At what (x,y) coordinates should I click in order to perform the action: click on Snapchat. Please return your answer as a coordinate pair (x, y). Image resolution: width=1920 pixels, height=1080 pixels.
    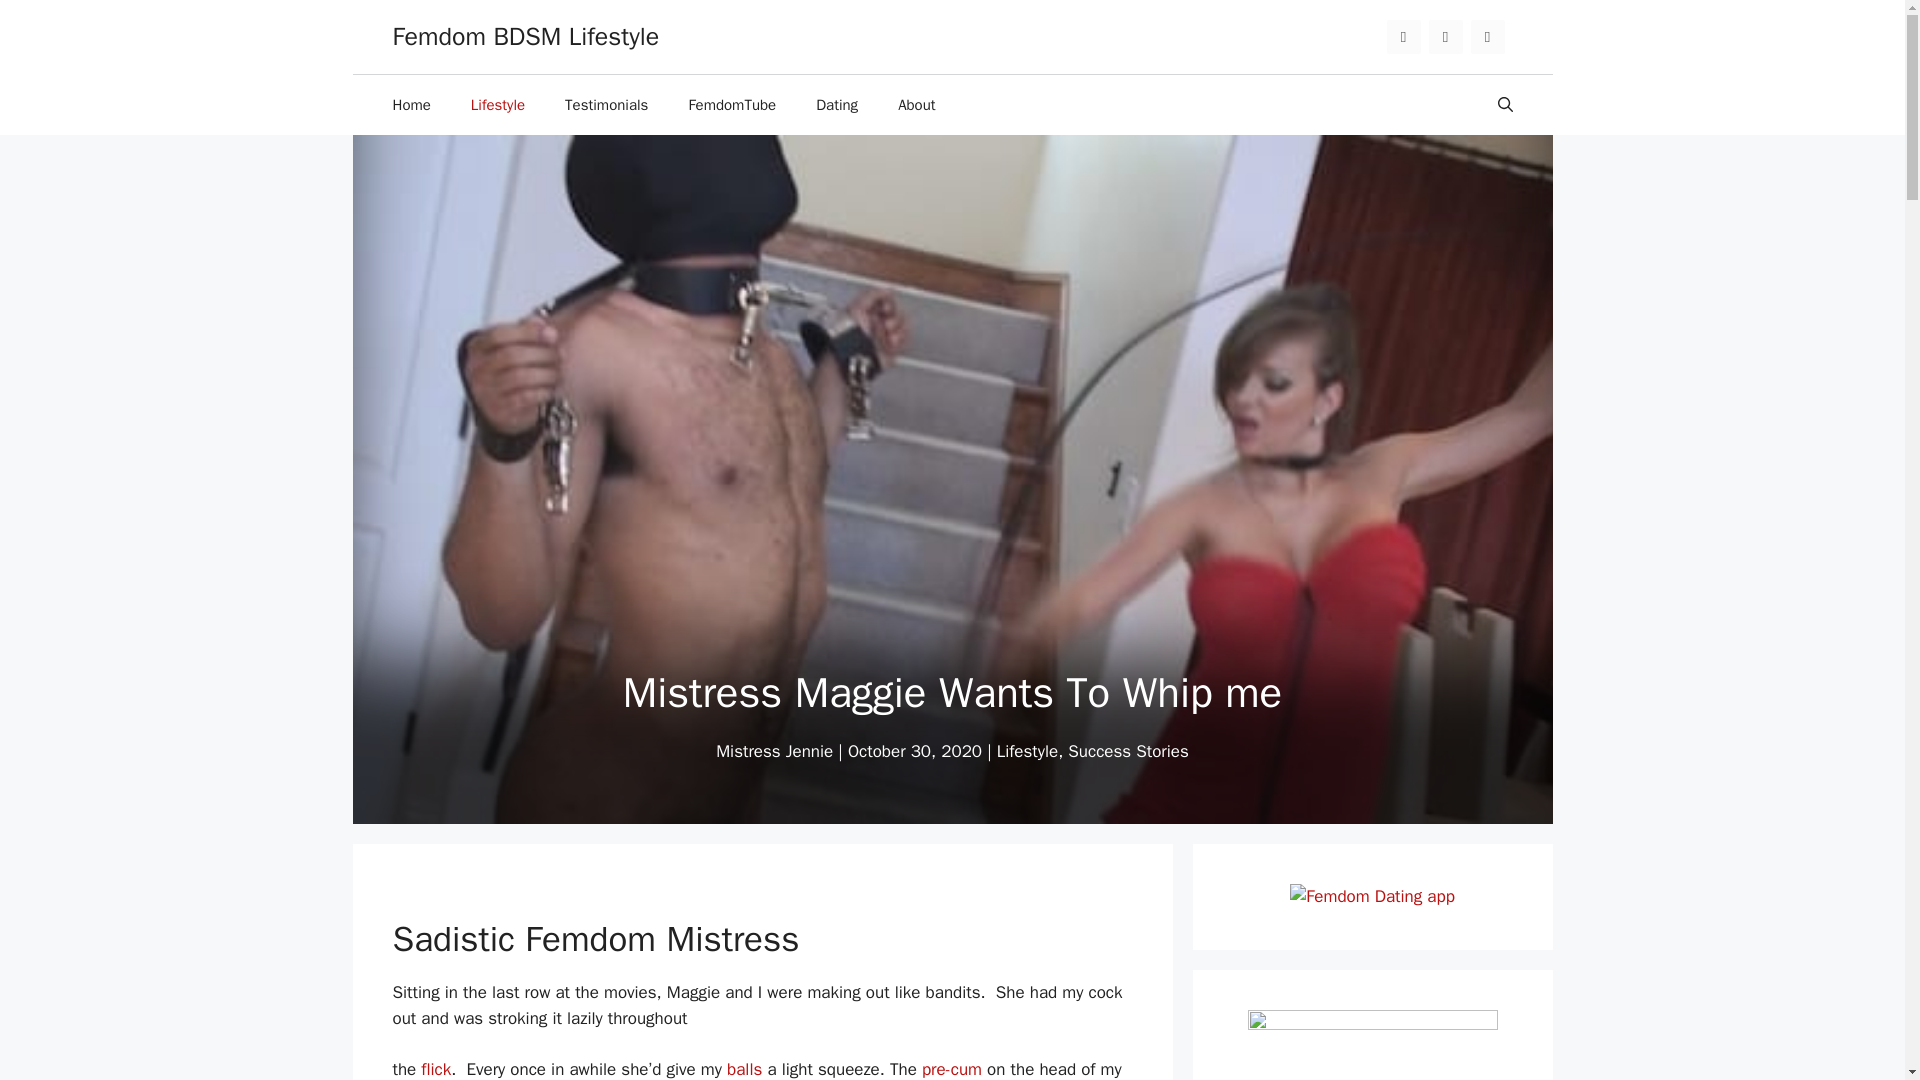
    Looking at the image, I should click on (1486, 37).